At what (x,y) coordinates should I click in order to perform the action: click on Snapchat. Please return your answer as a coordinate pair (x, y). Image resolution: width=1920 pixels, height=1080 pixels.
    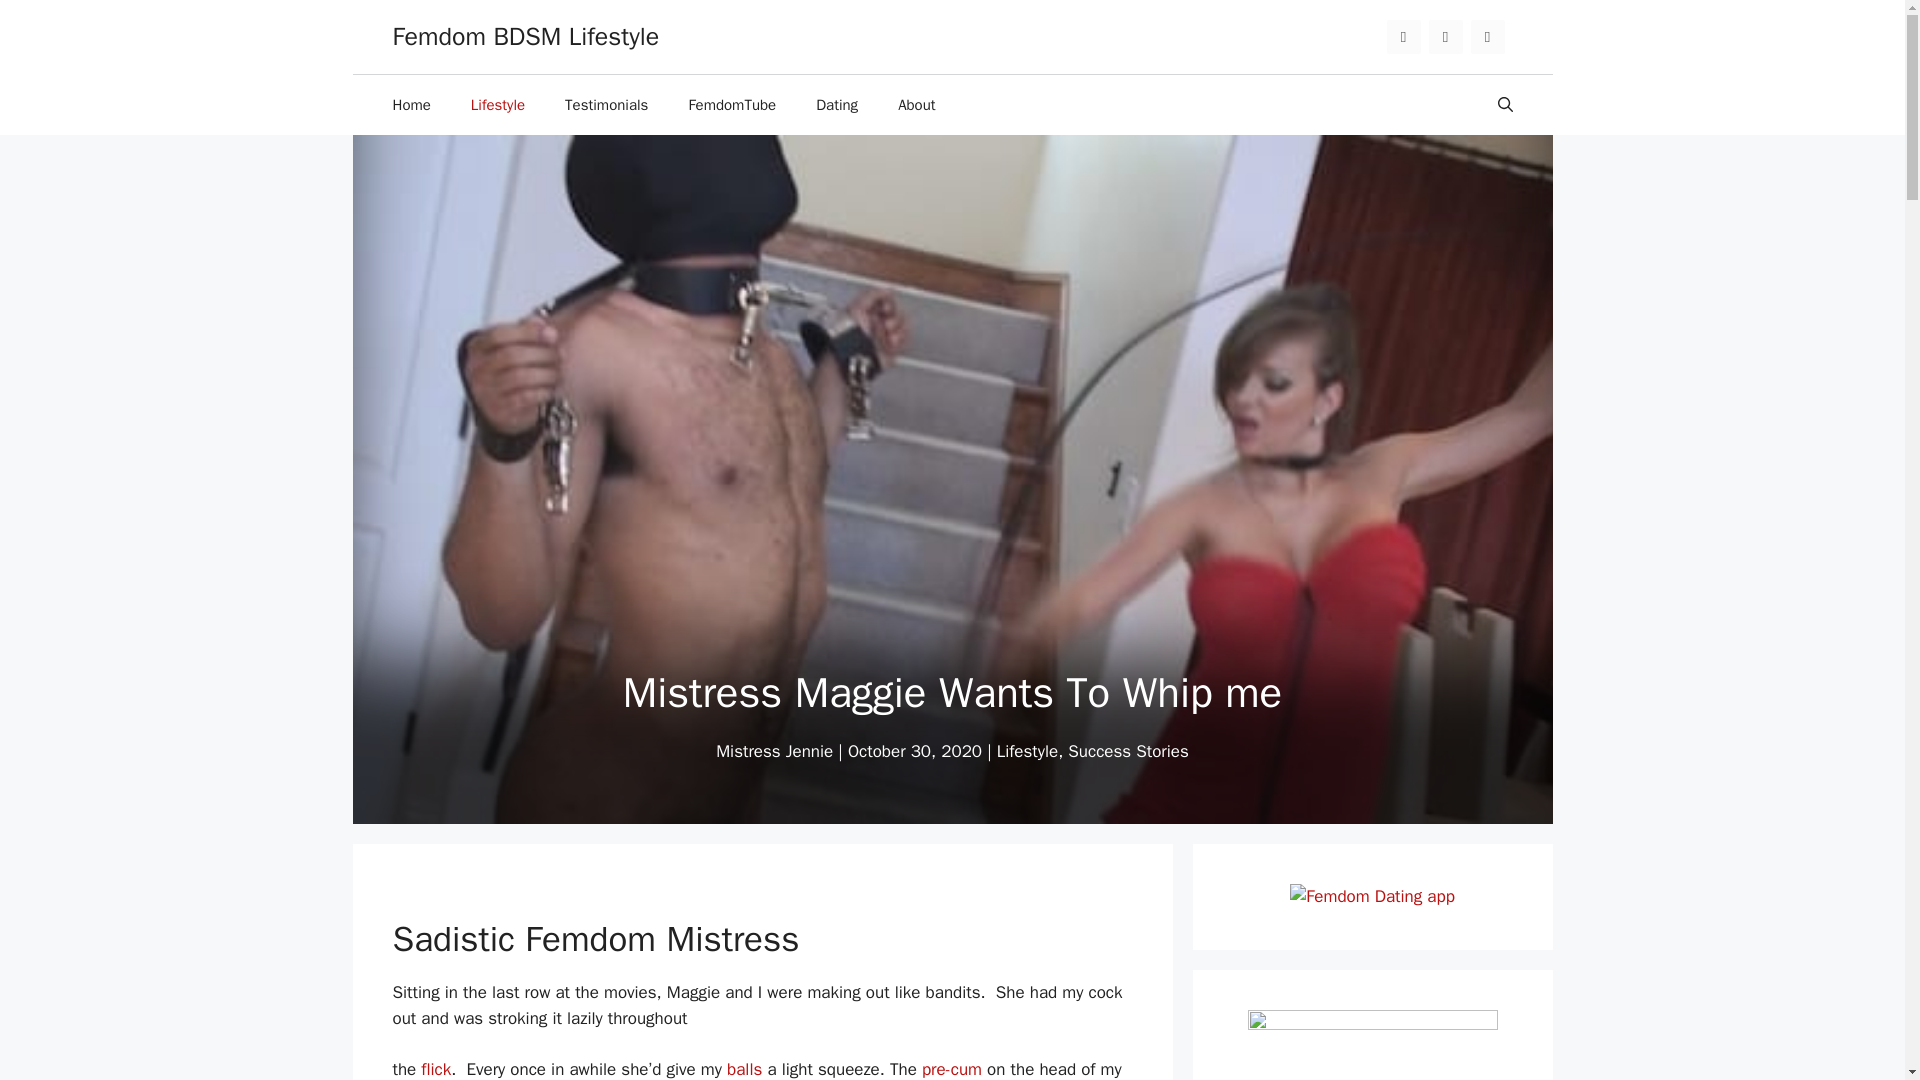
    Looking at the image, I should click on (1486, 37).